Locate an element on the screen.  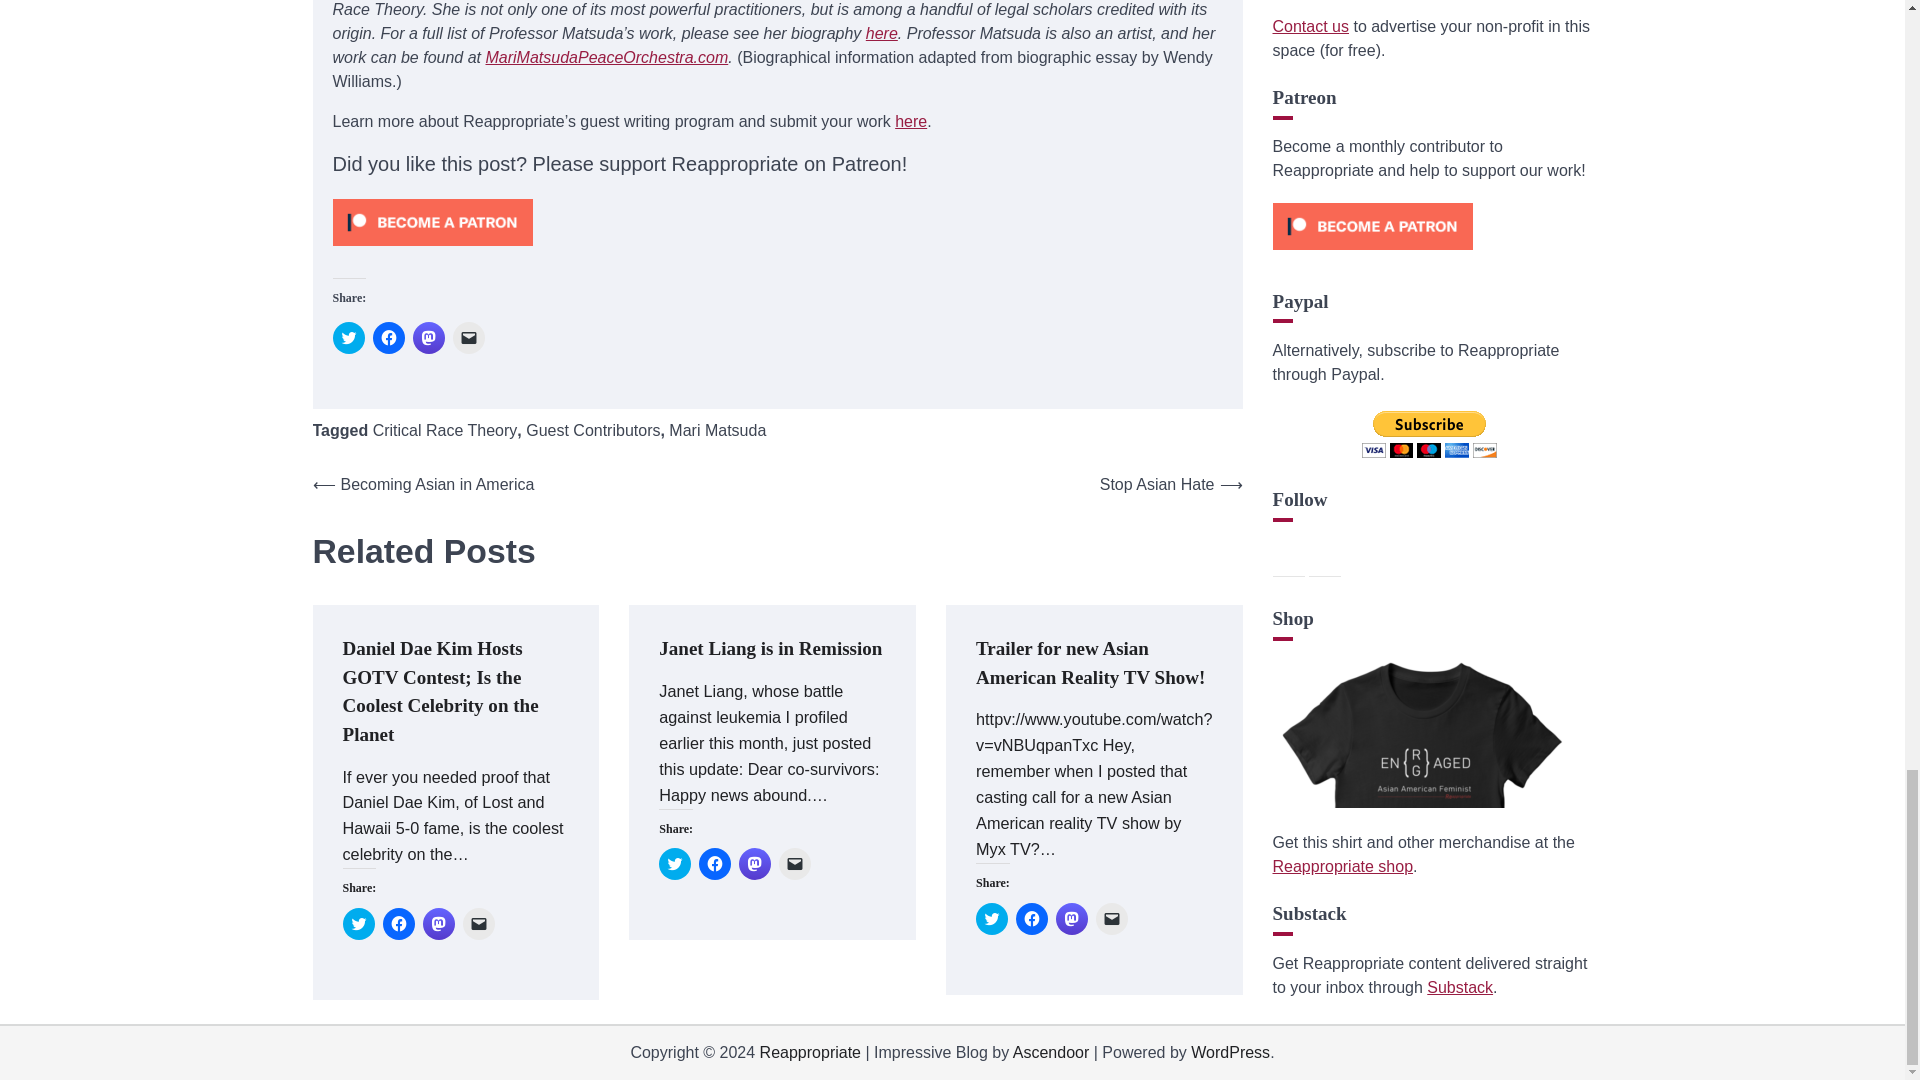
Click to share on Mastodon is located at coordinates (428, 338).